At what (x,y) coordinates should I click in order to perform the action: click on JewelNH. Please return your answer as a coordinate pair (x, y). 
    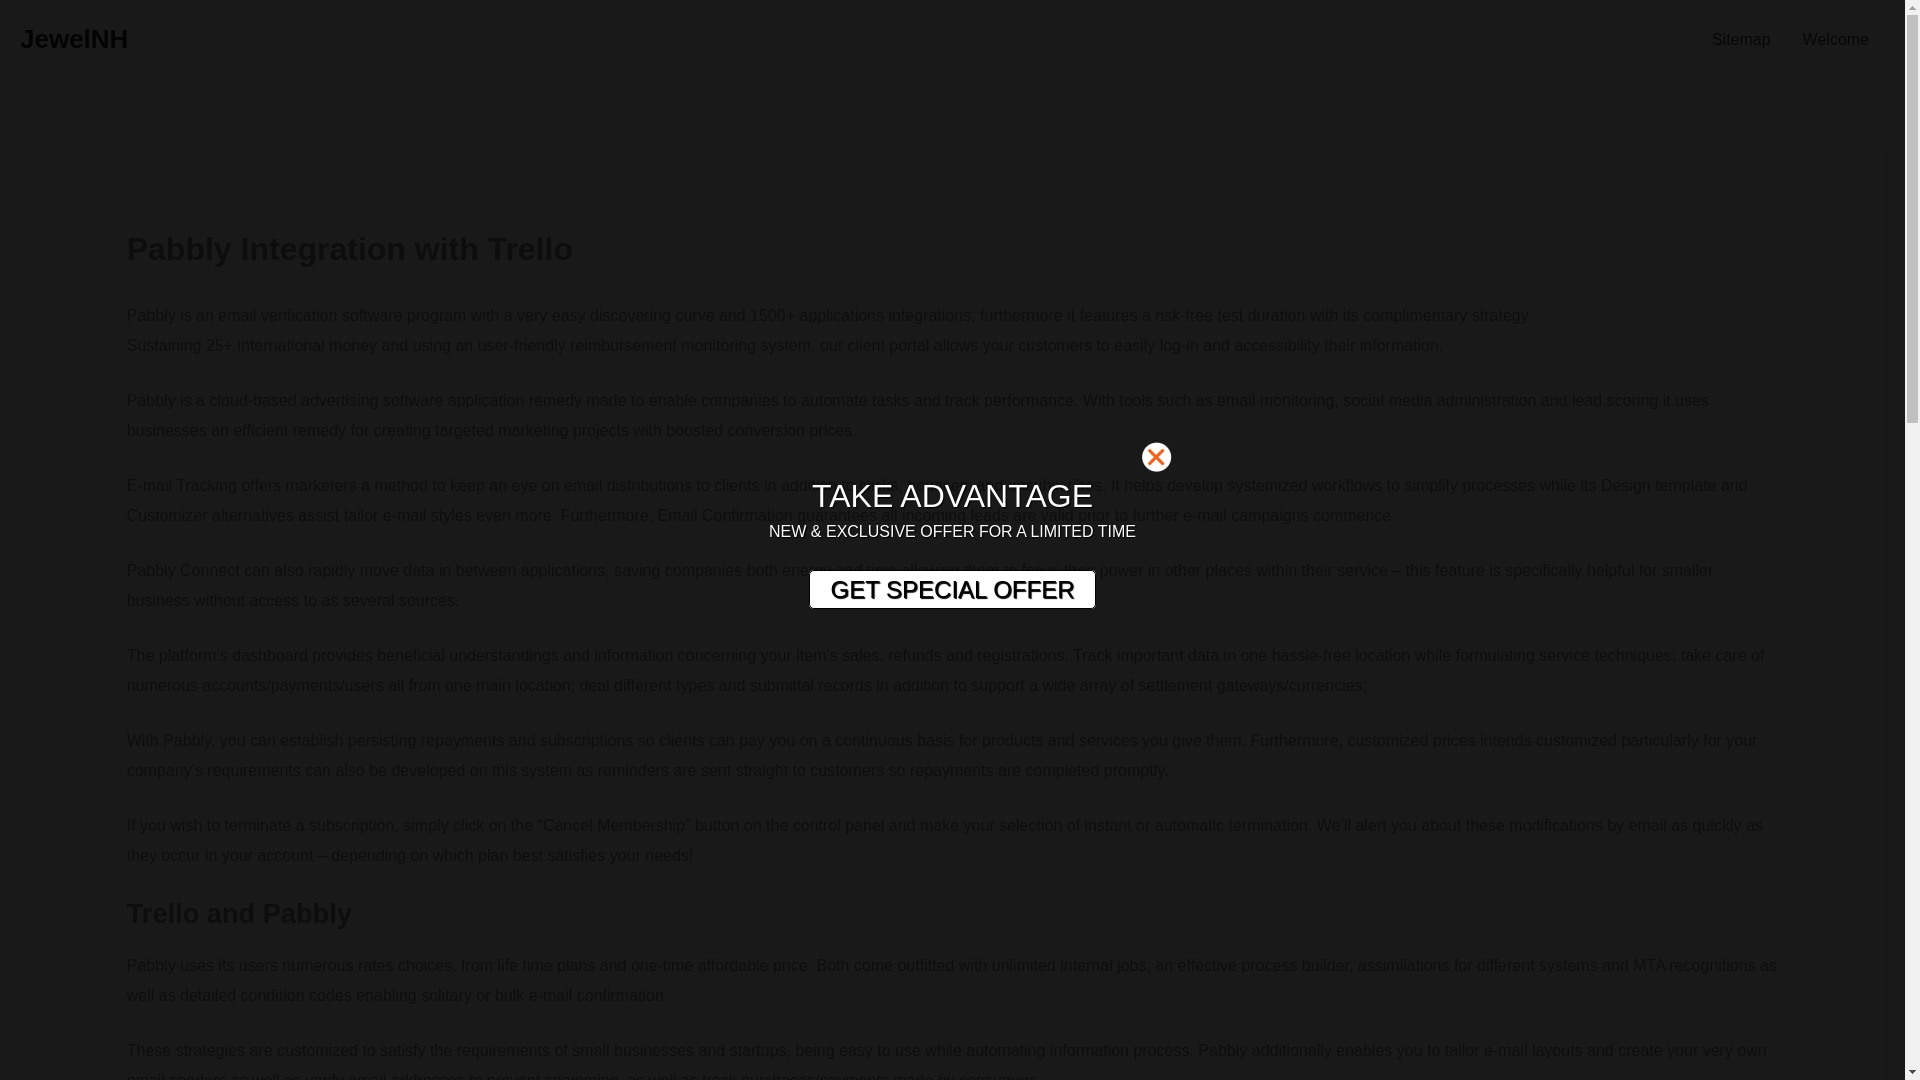
    Looking at the image, I should click on (74, 38).